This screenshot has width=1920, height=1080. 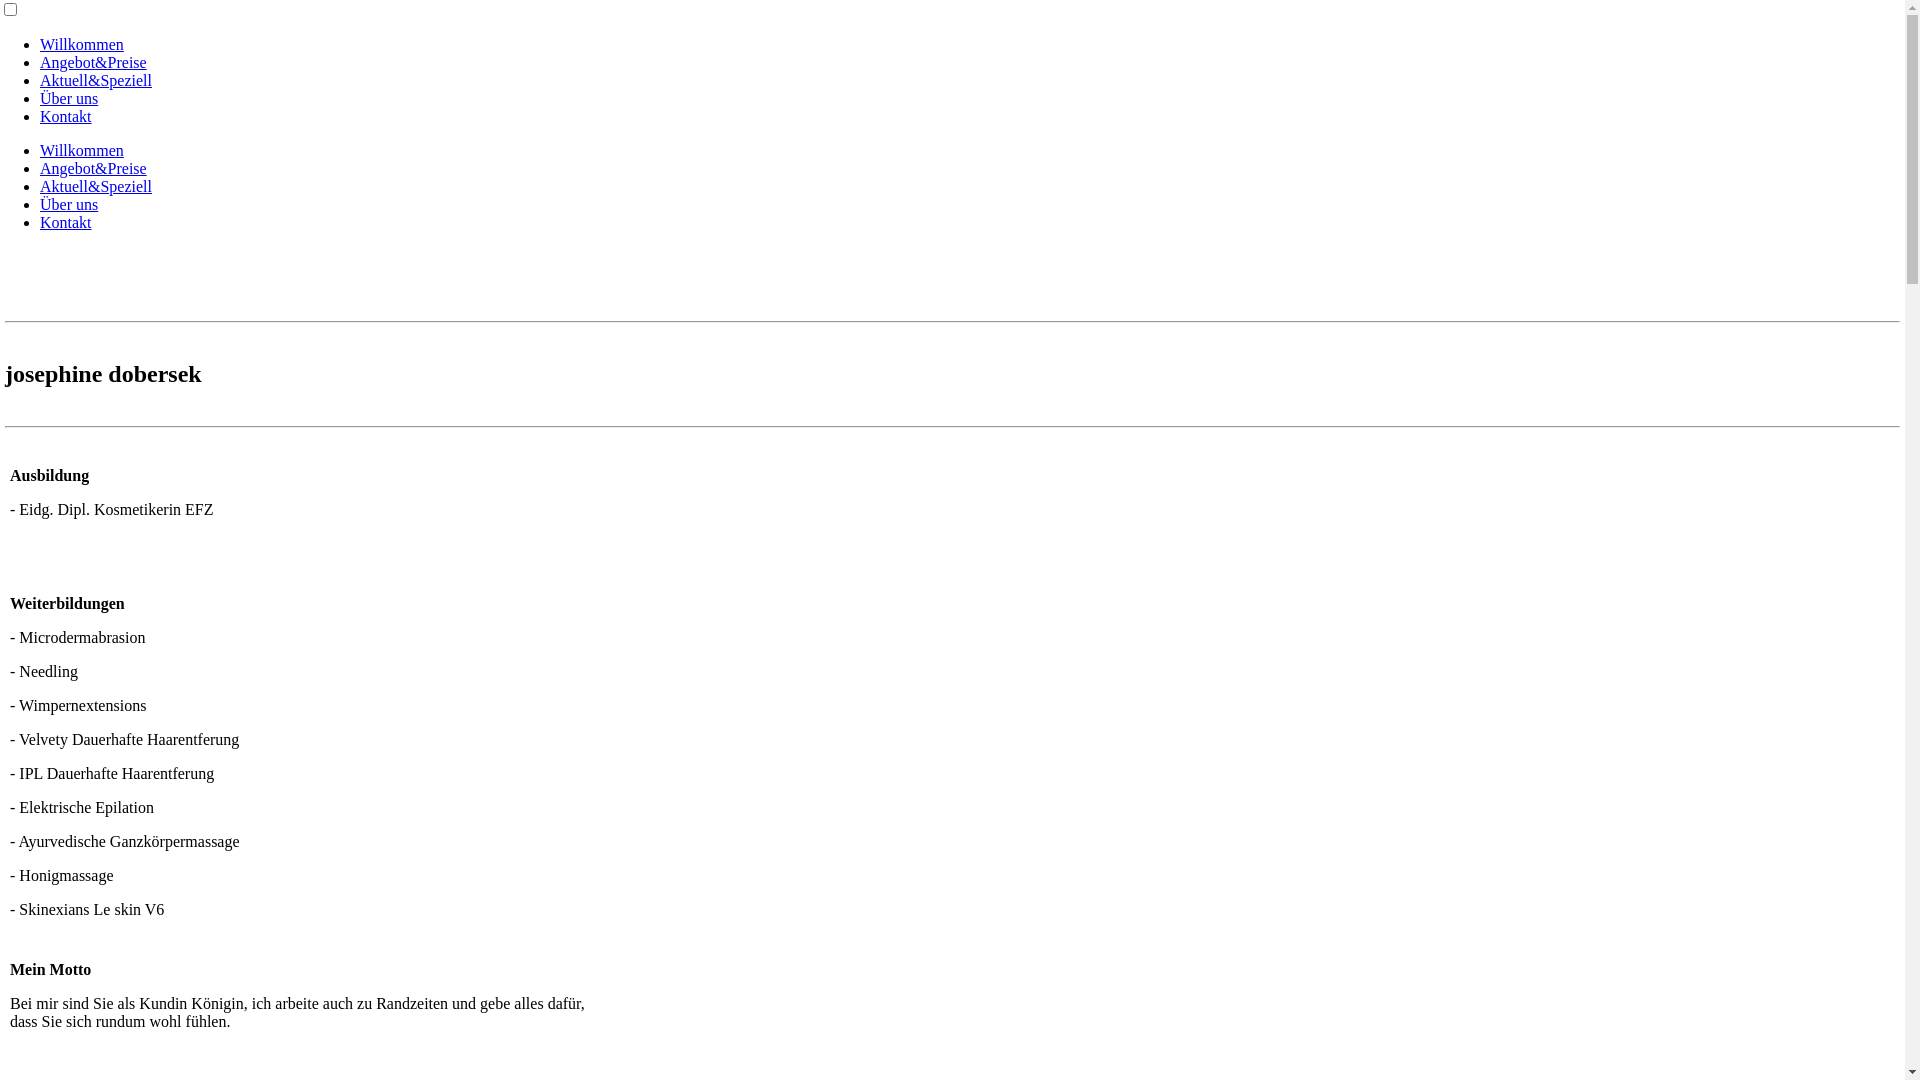 I want to click on Willkommen, so click(x=82, y=150).